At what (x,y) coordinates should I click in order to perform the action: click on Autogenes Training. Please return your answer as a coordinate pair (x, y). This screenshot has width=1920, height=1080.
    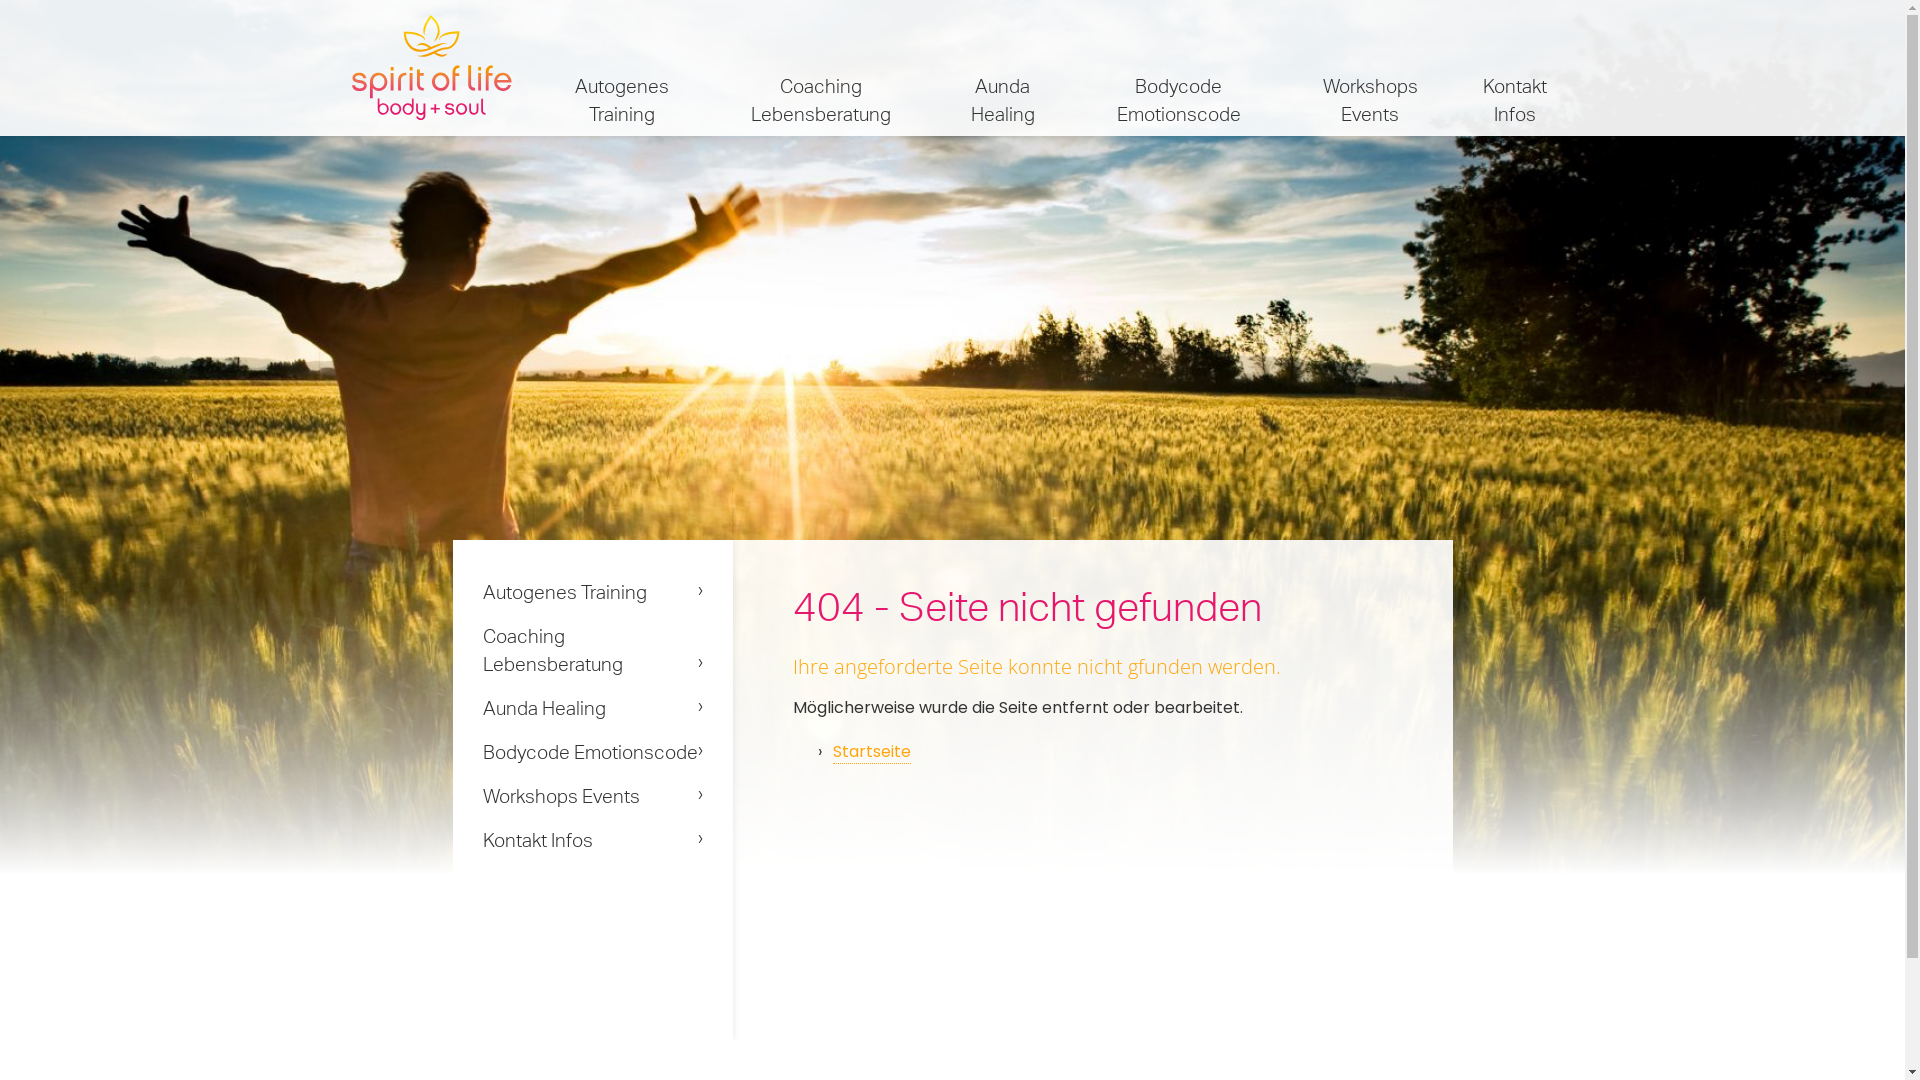
    Looking at the image, I should click on (622, 68).